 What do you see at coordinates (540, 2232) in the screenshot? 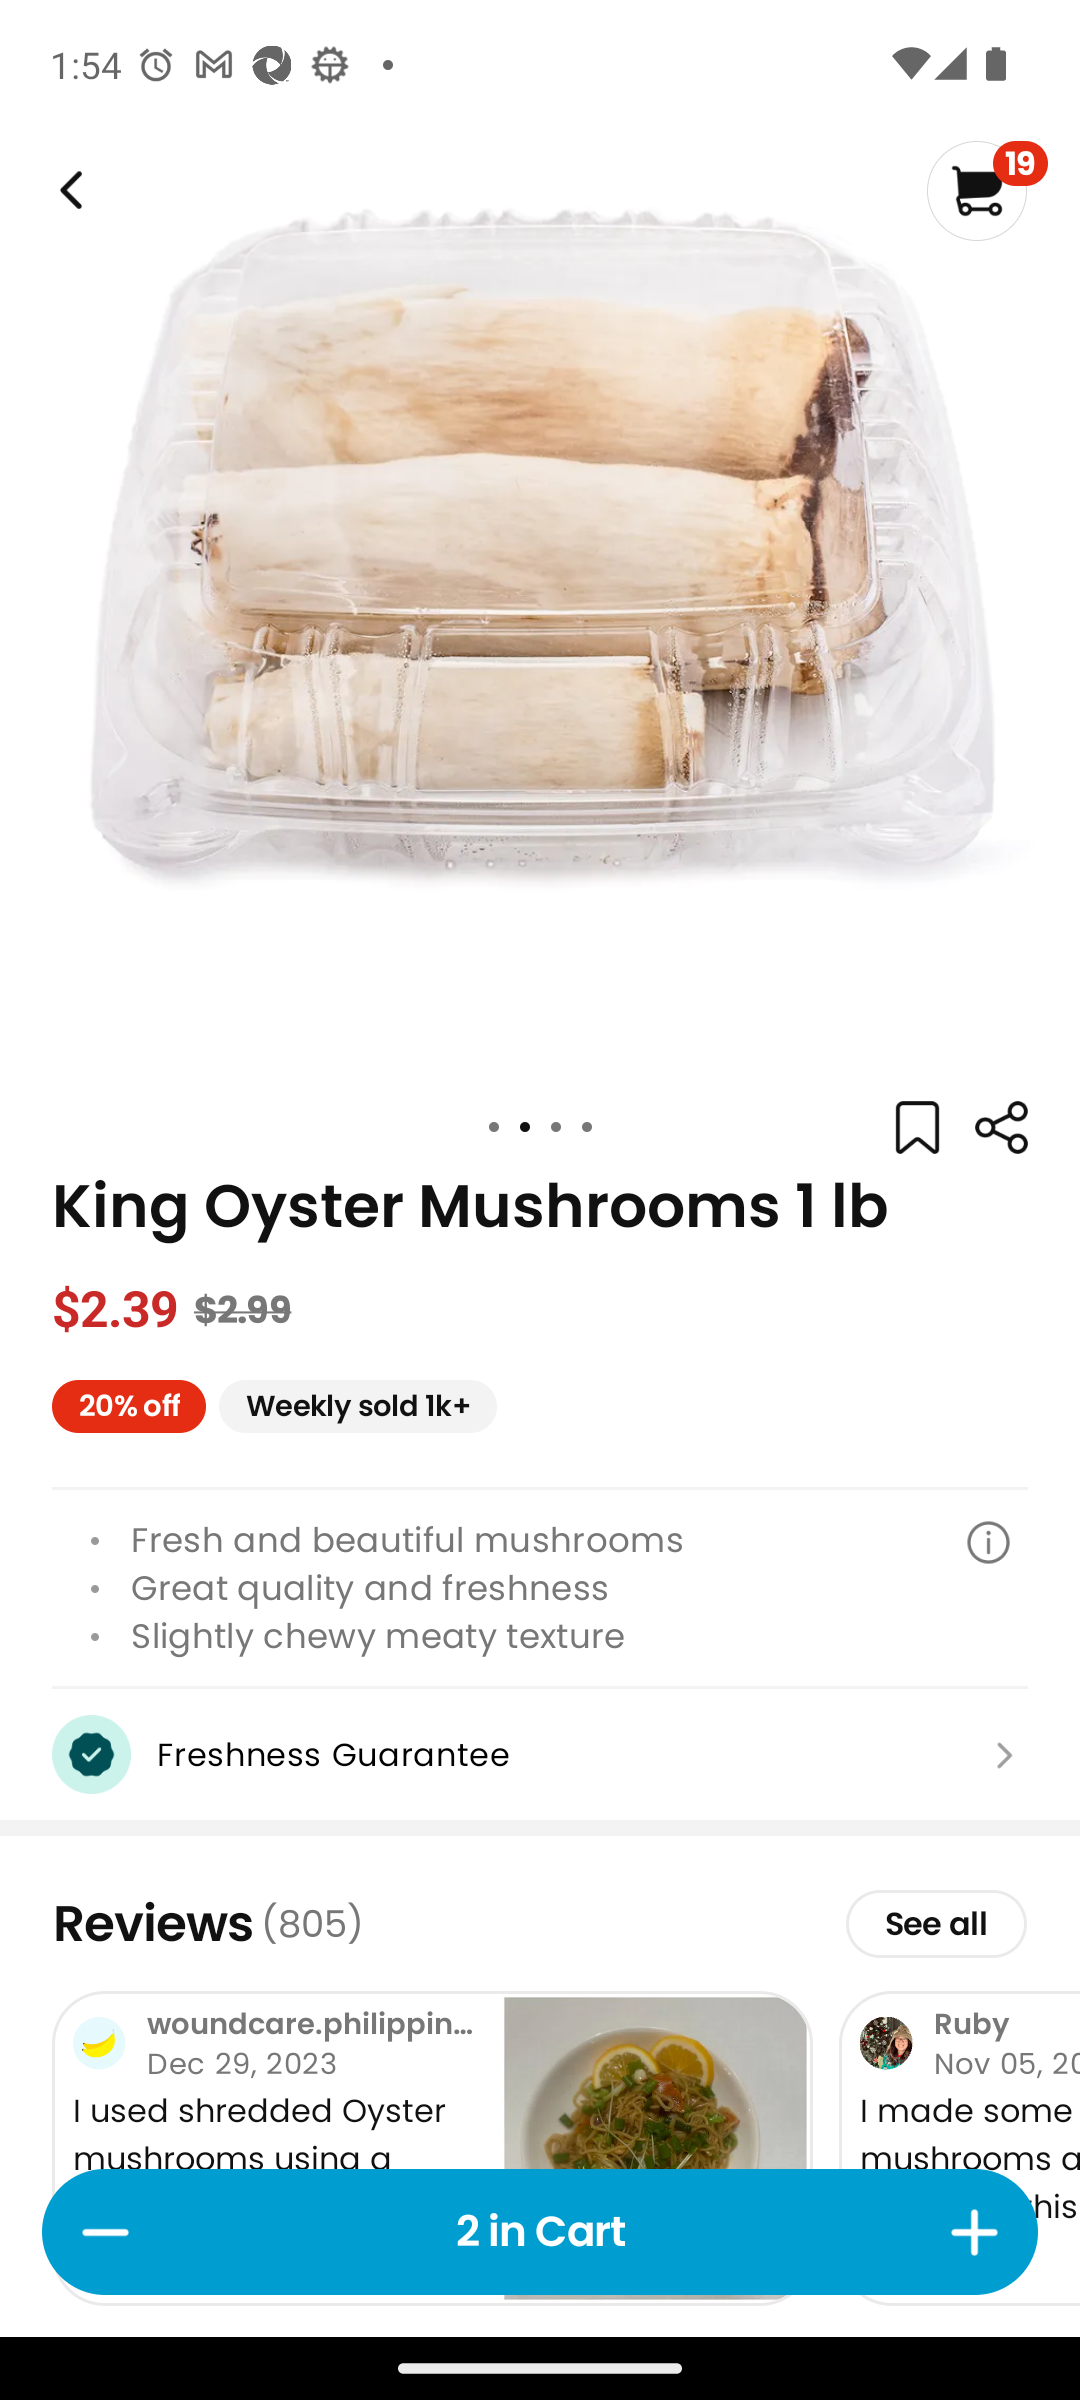
I see `2 in Cart` at bounding box center [540, 2232].